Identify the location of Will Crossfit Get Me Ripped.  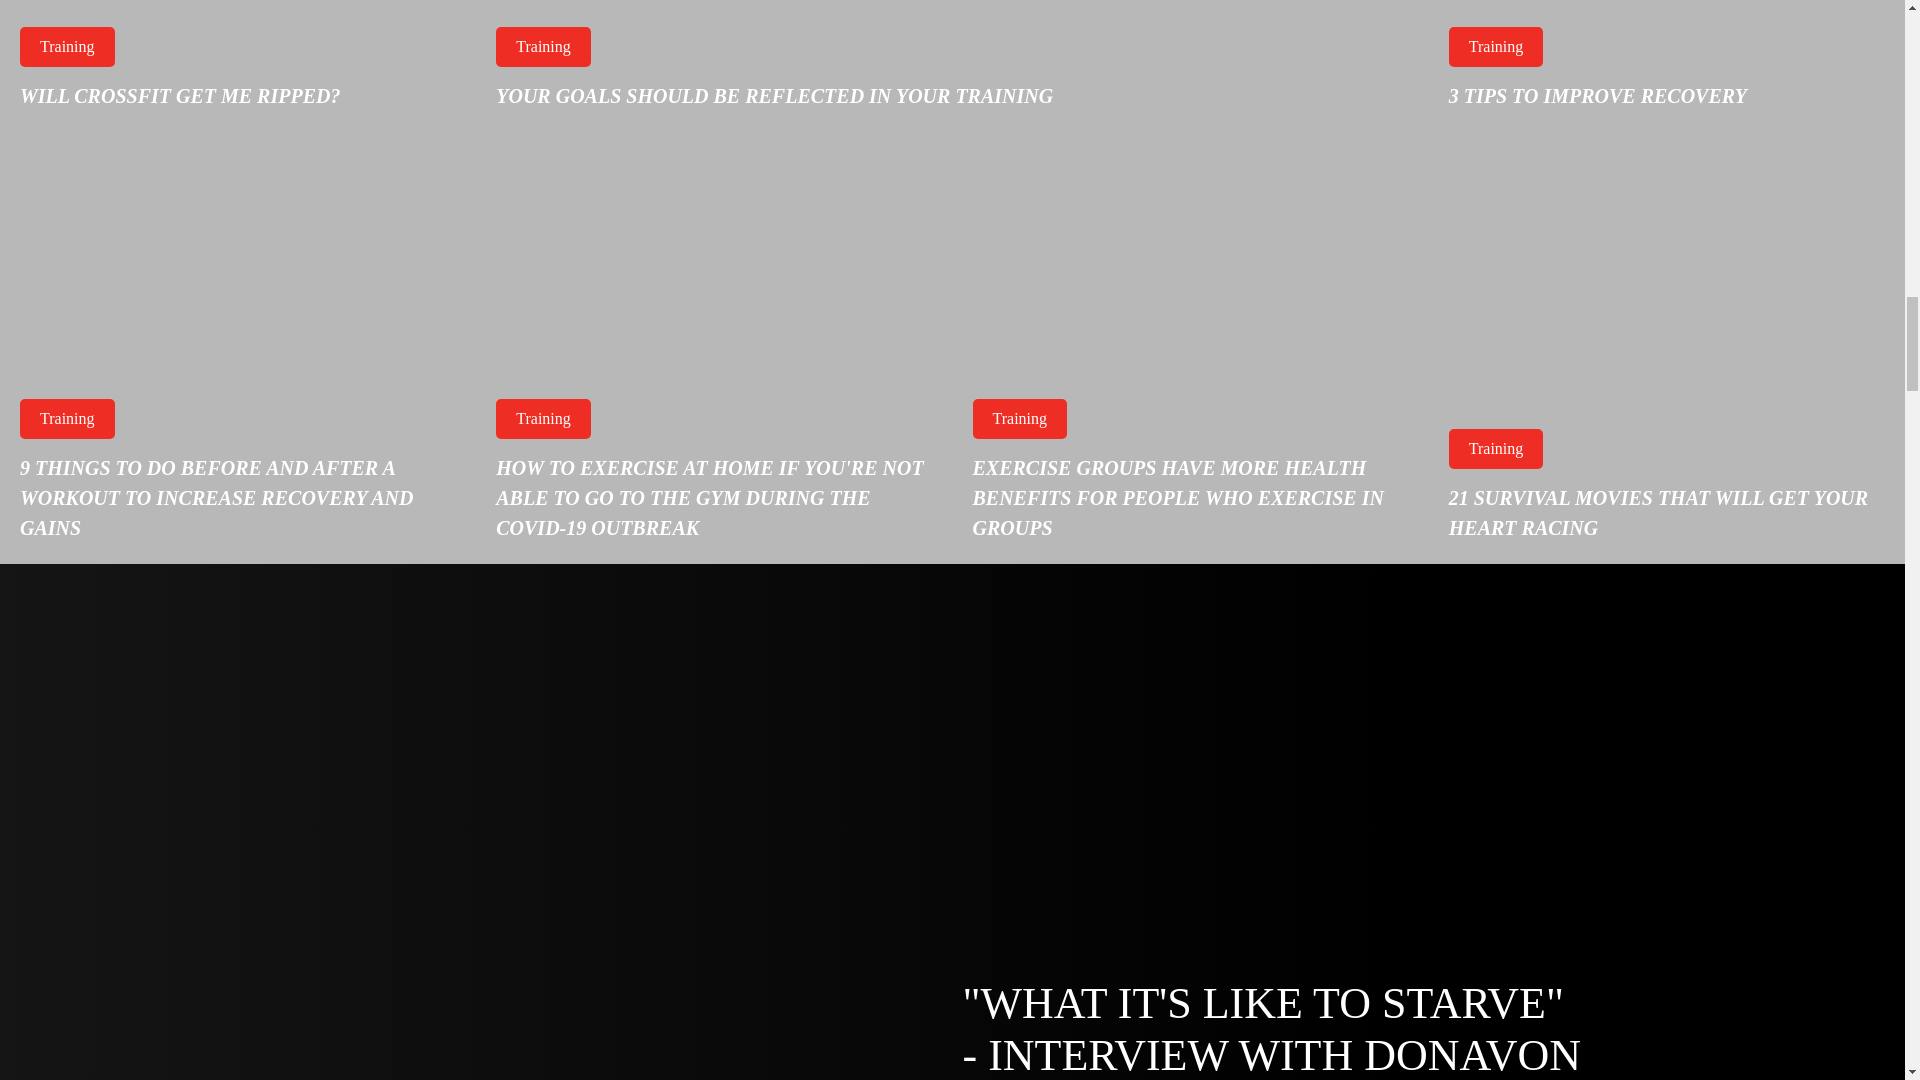
(238, 66).